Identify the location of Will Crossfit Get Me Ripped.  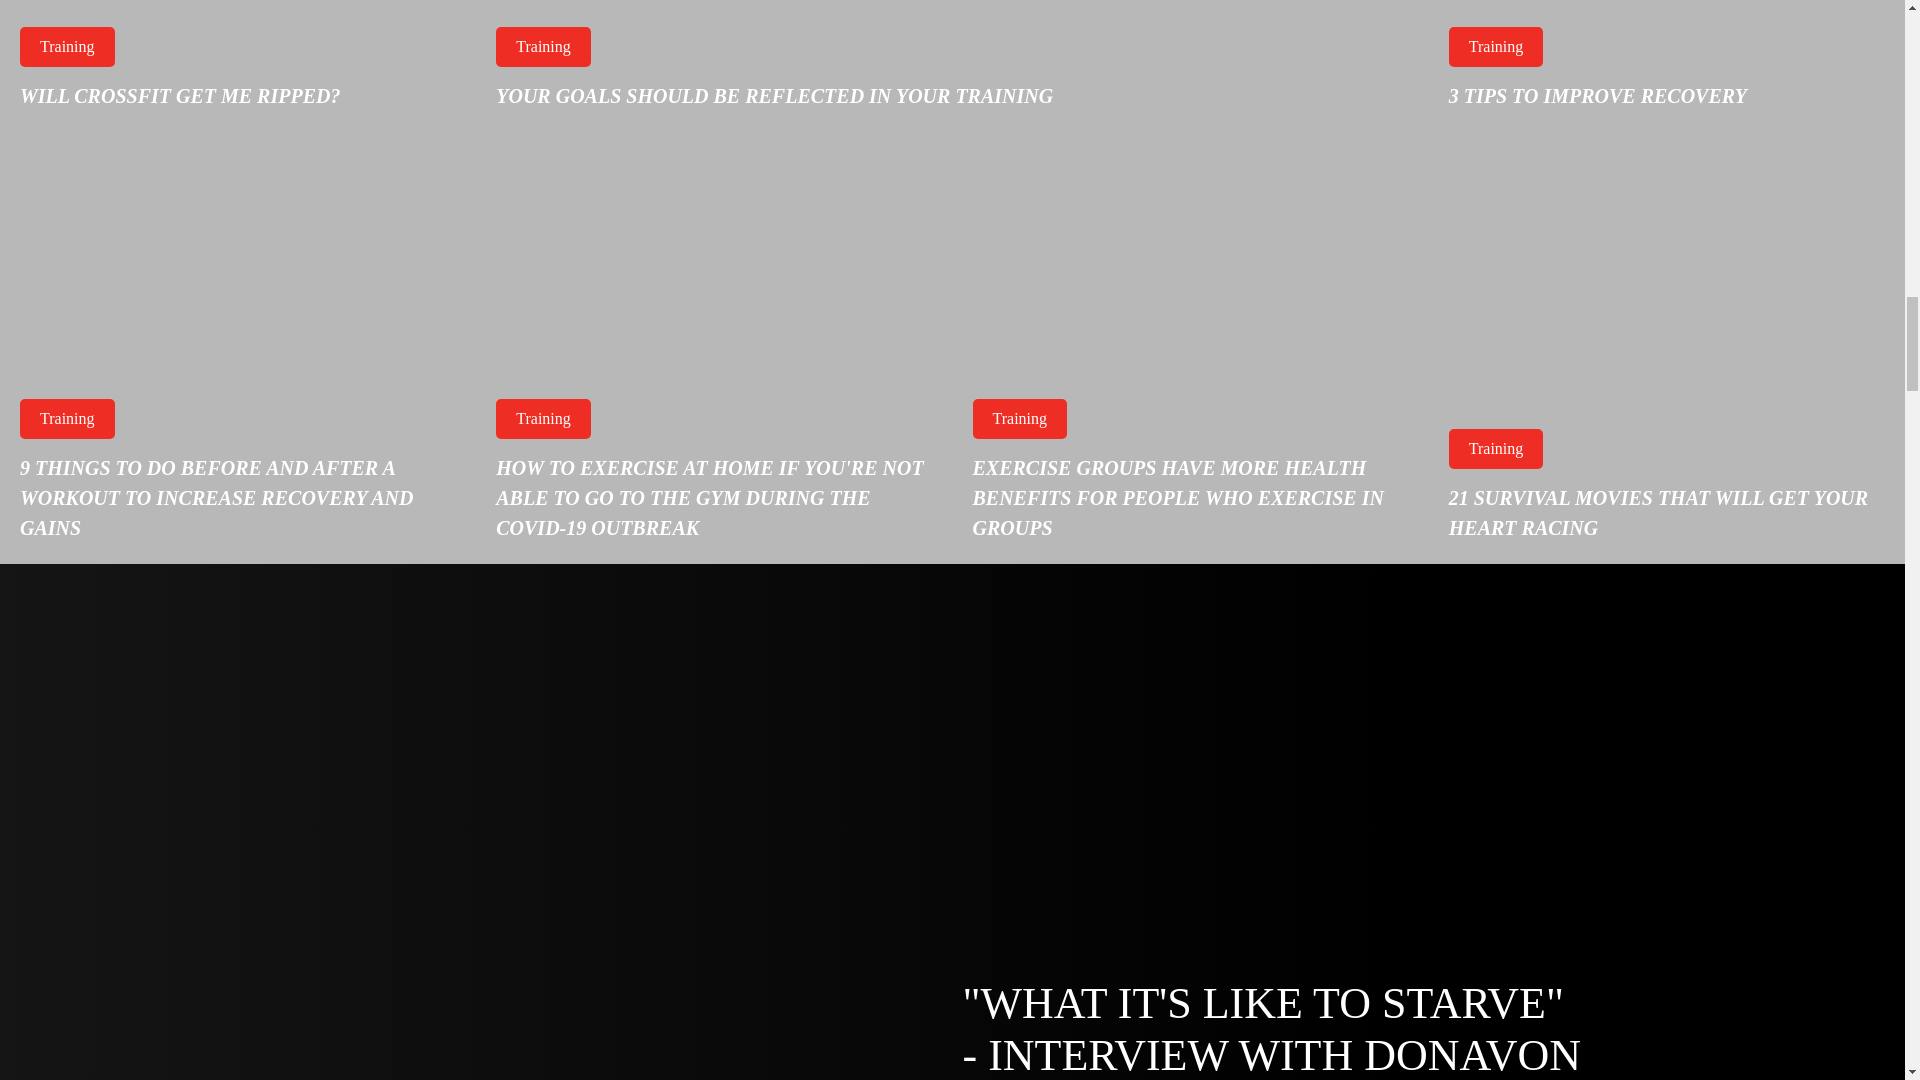
(238, 66).